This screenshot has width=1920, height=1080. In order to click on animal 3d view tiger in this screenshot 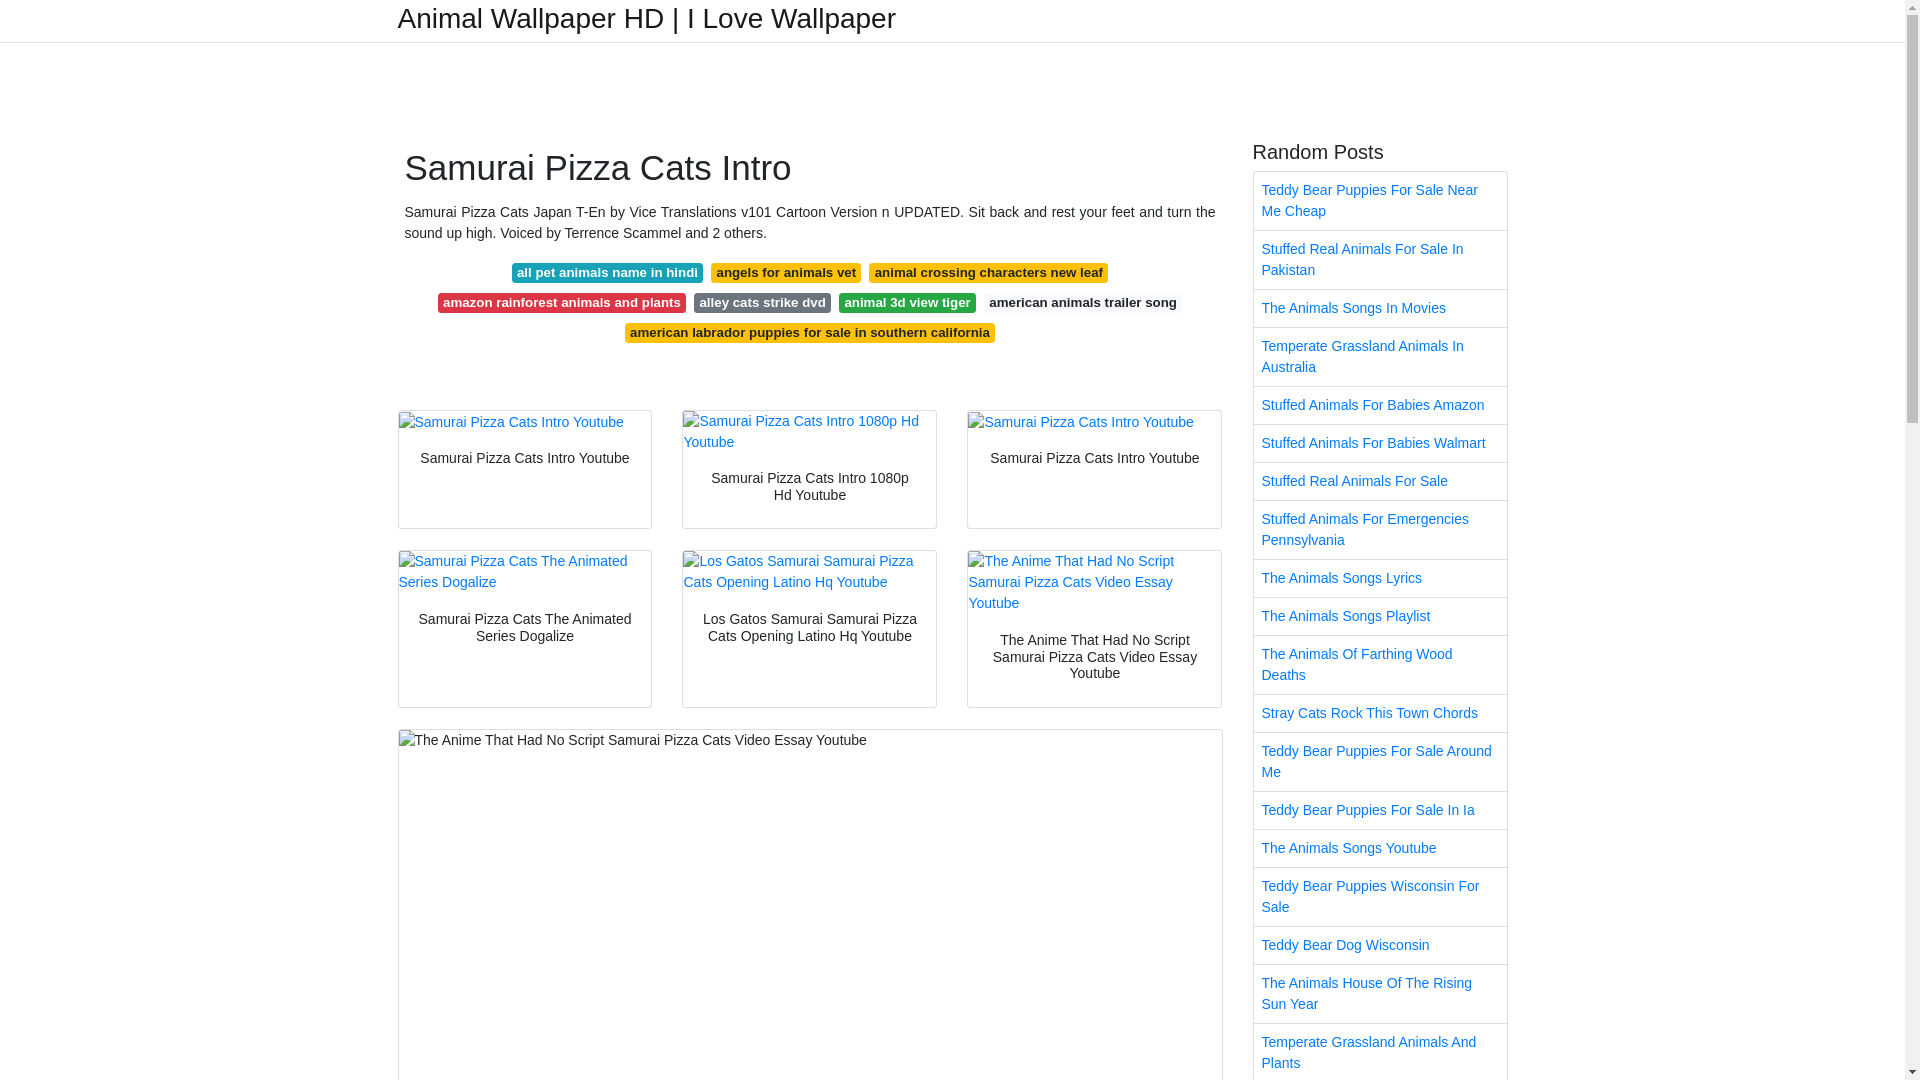, I will do `click(907, 302)`.